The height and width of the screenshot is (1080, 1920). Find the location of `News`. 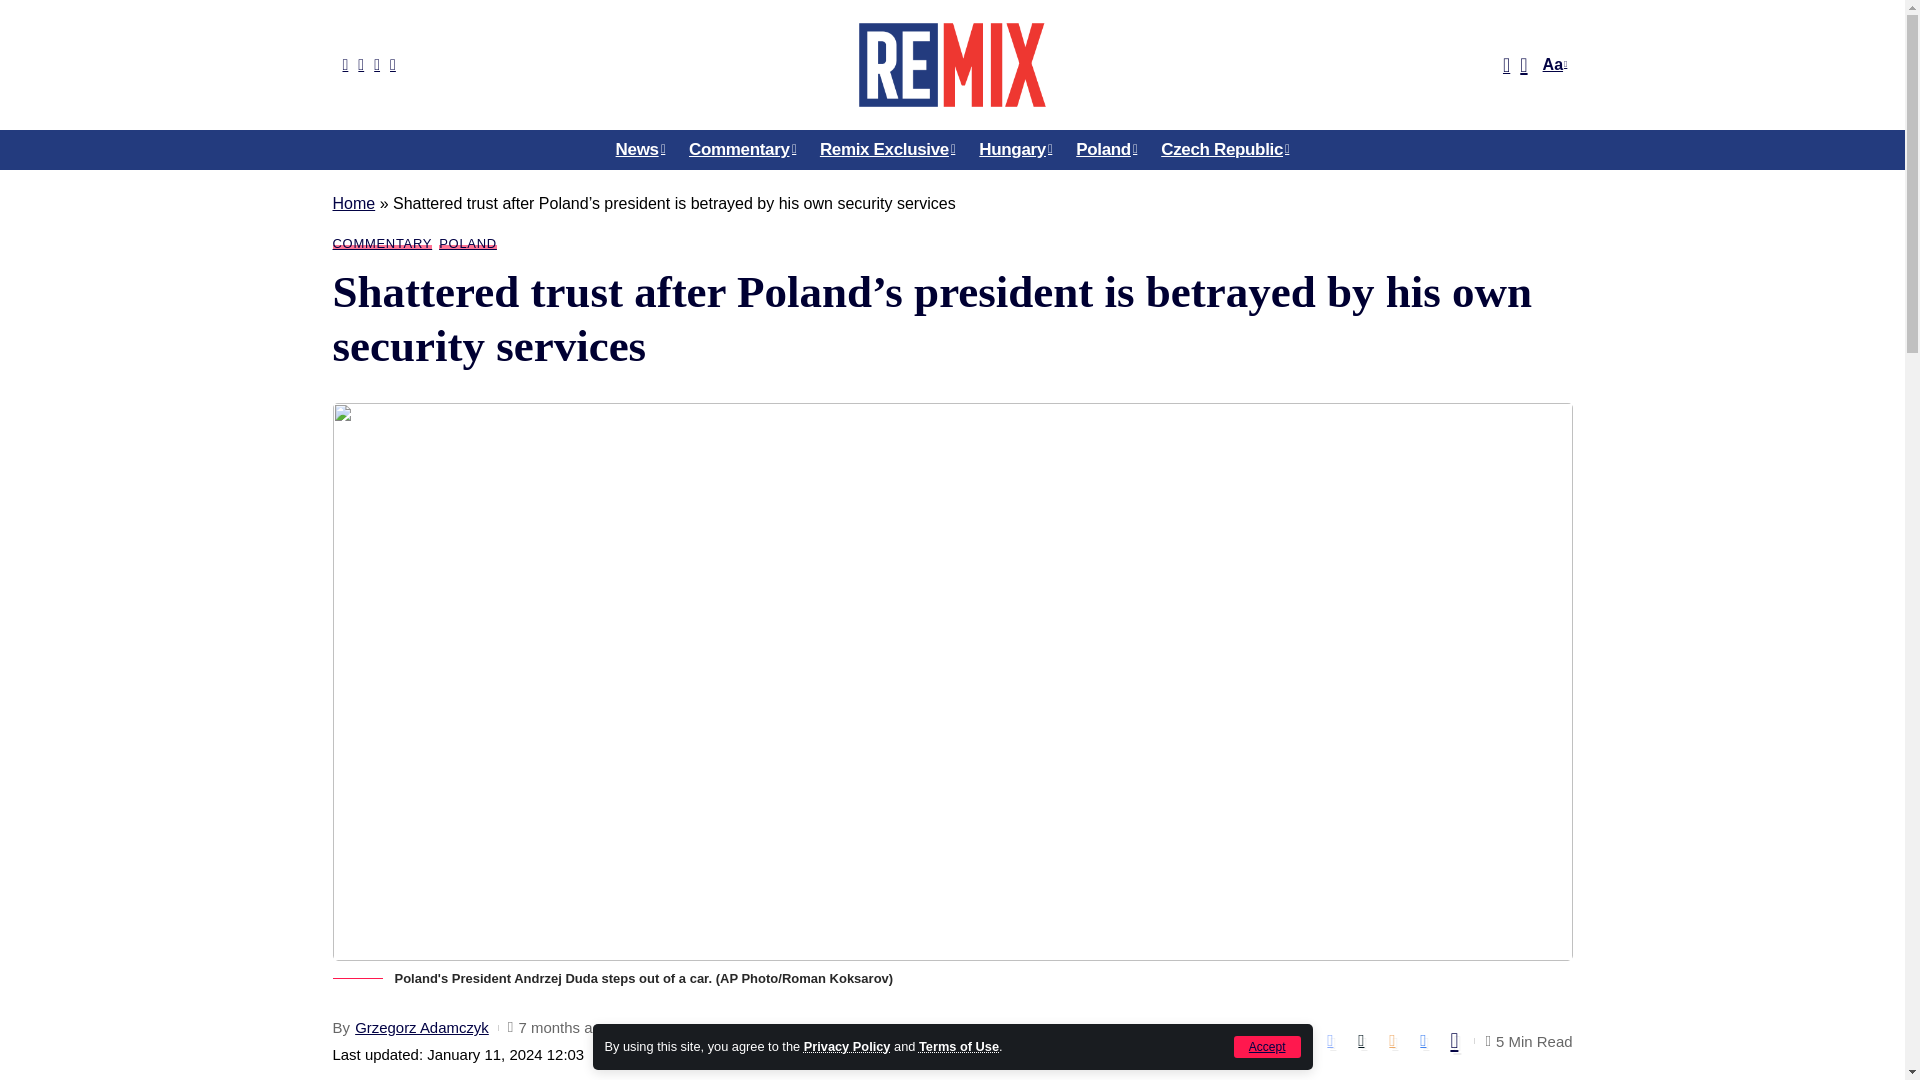

News is located at coordinates (640, 149).